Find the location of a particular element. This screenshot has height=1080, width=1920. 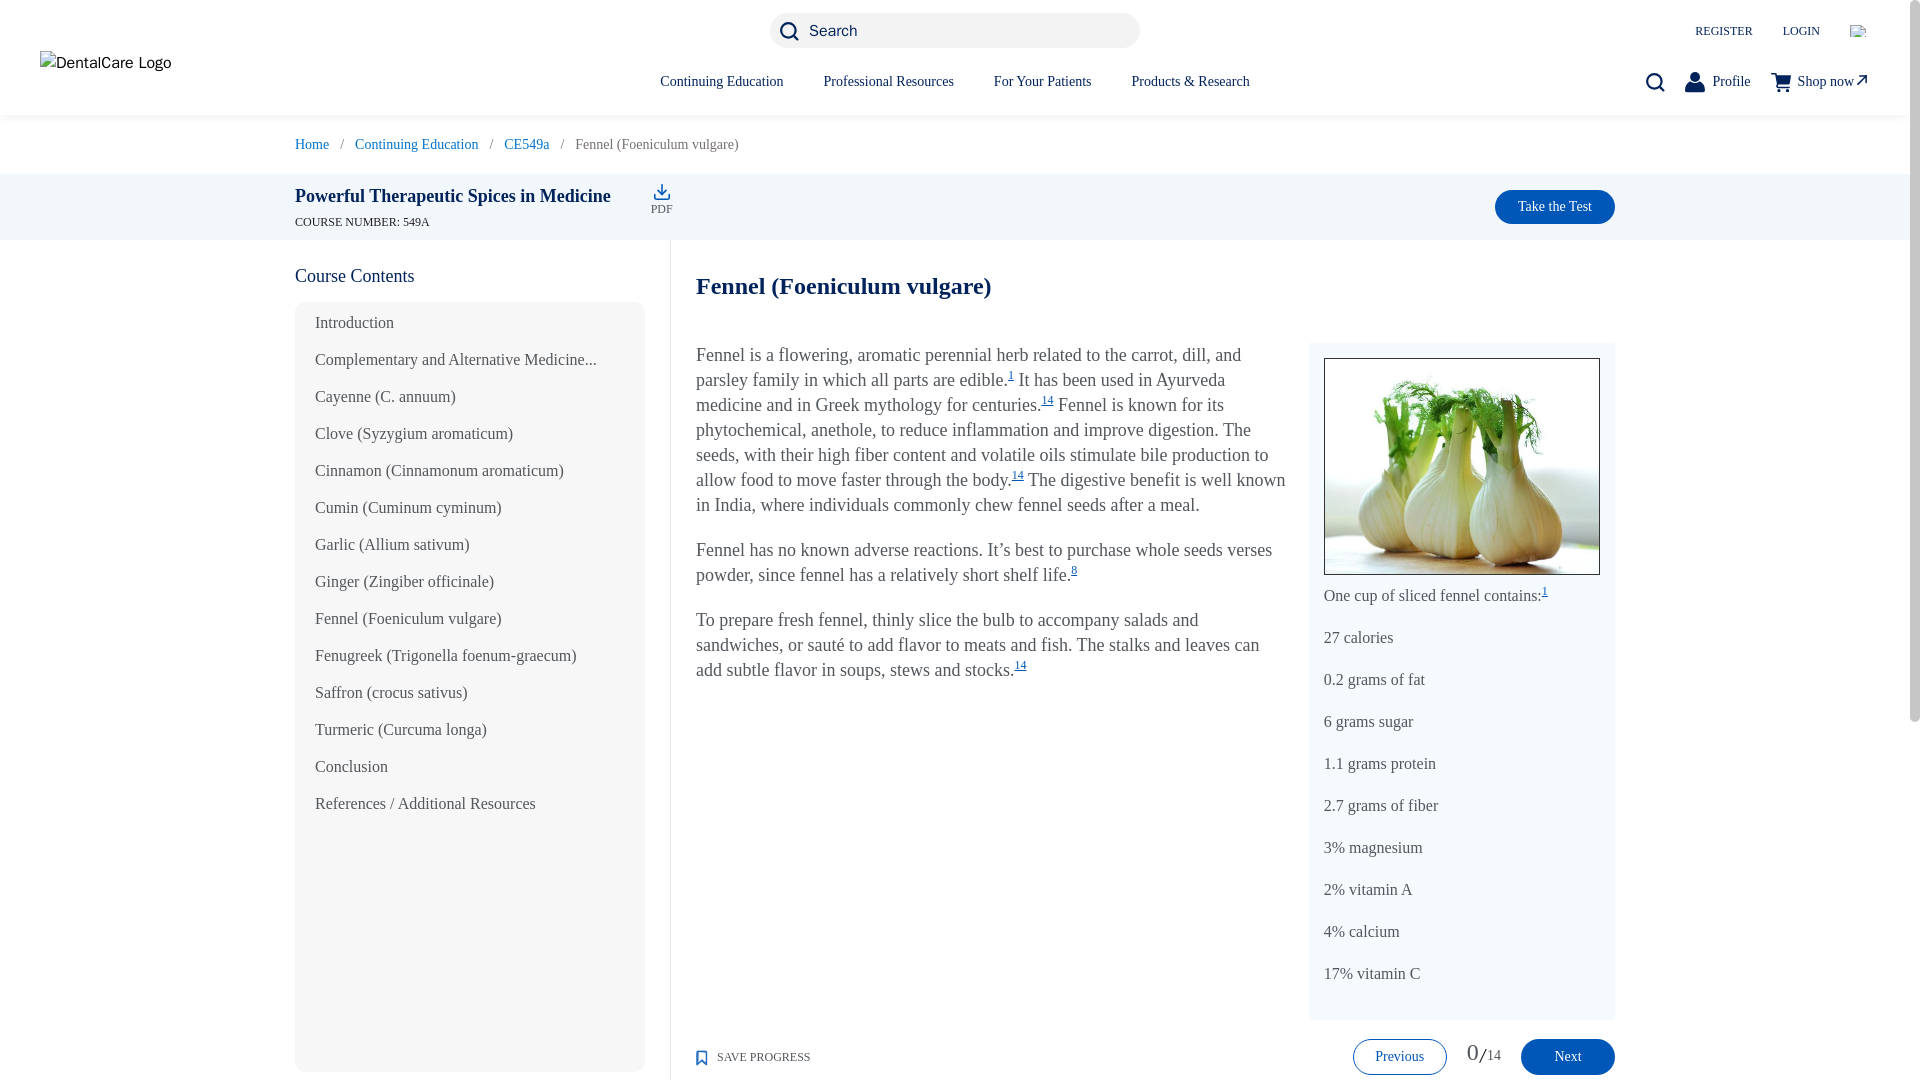

Professional Resources is located at coordinates (888, 80).